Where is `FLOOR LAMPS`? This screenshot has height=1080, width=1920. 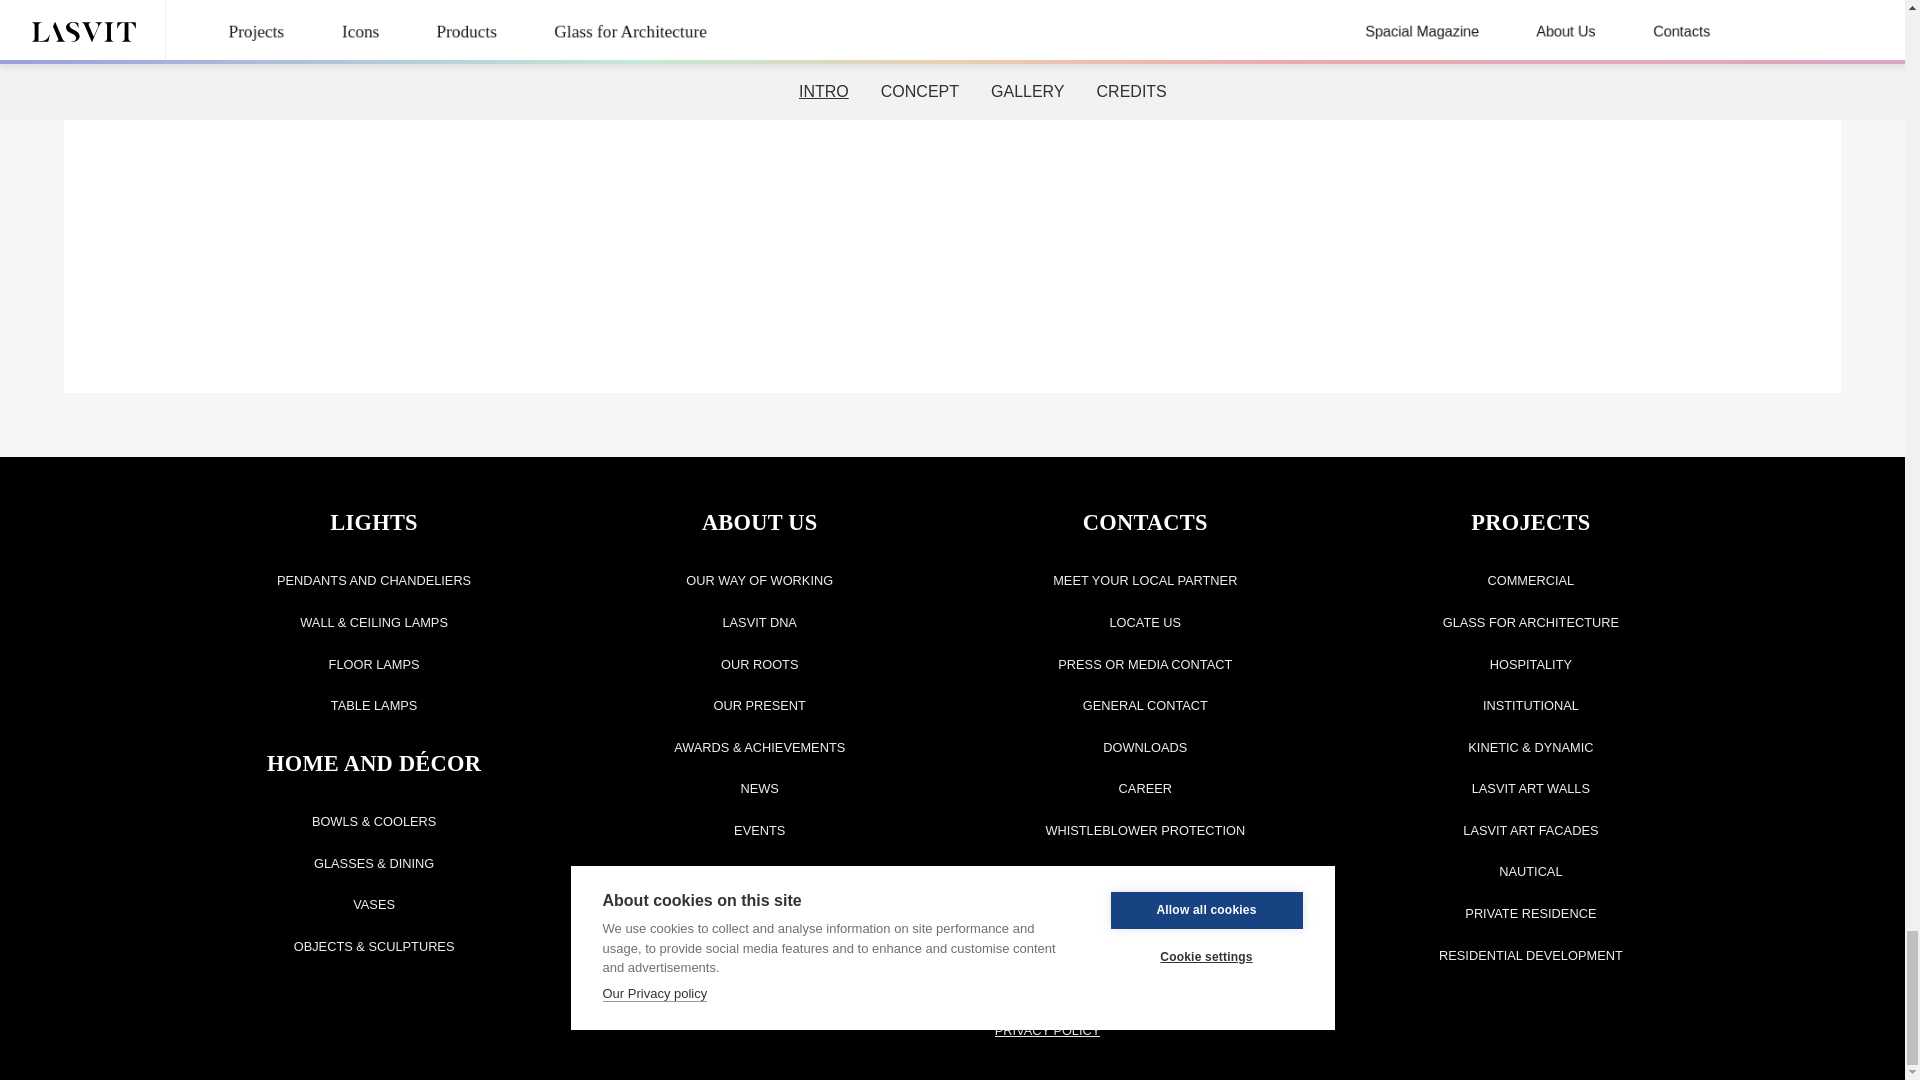
FLOOR LAMPS is located at coordinates (374, 664).